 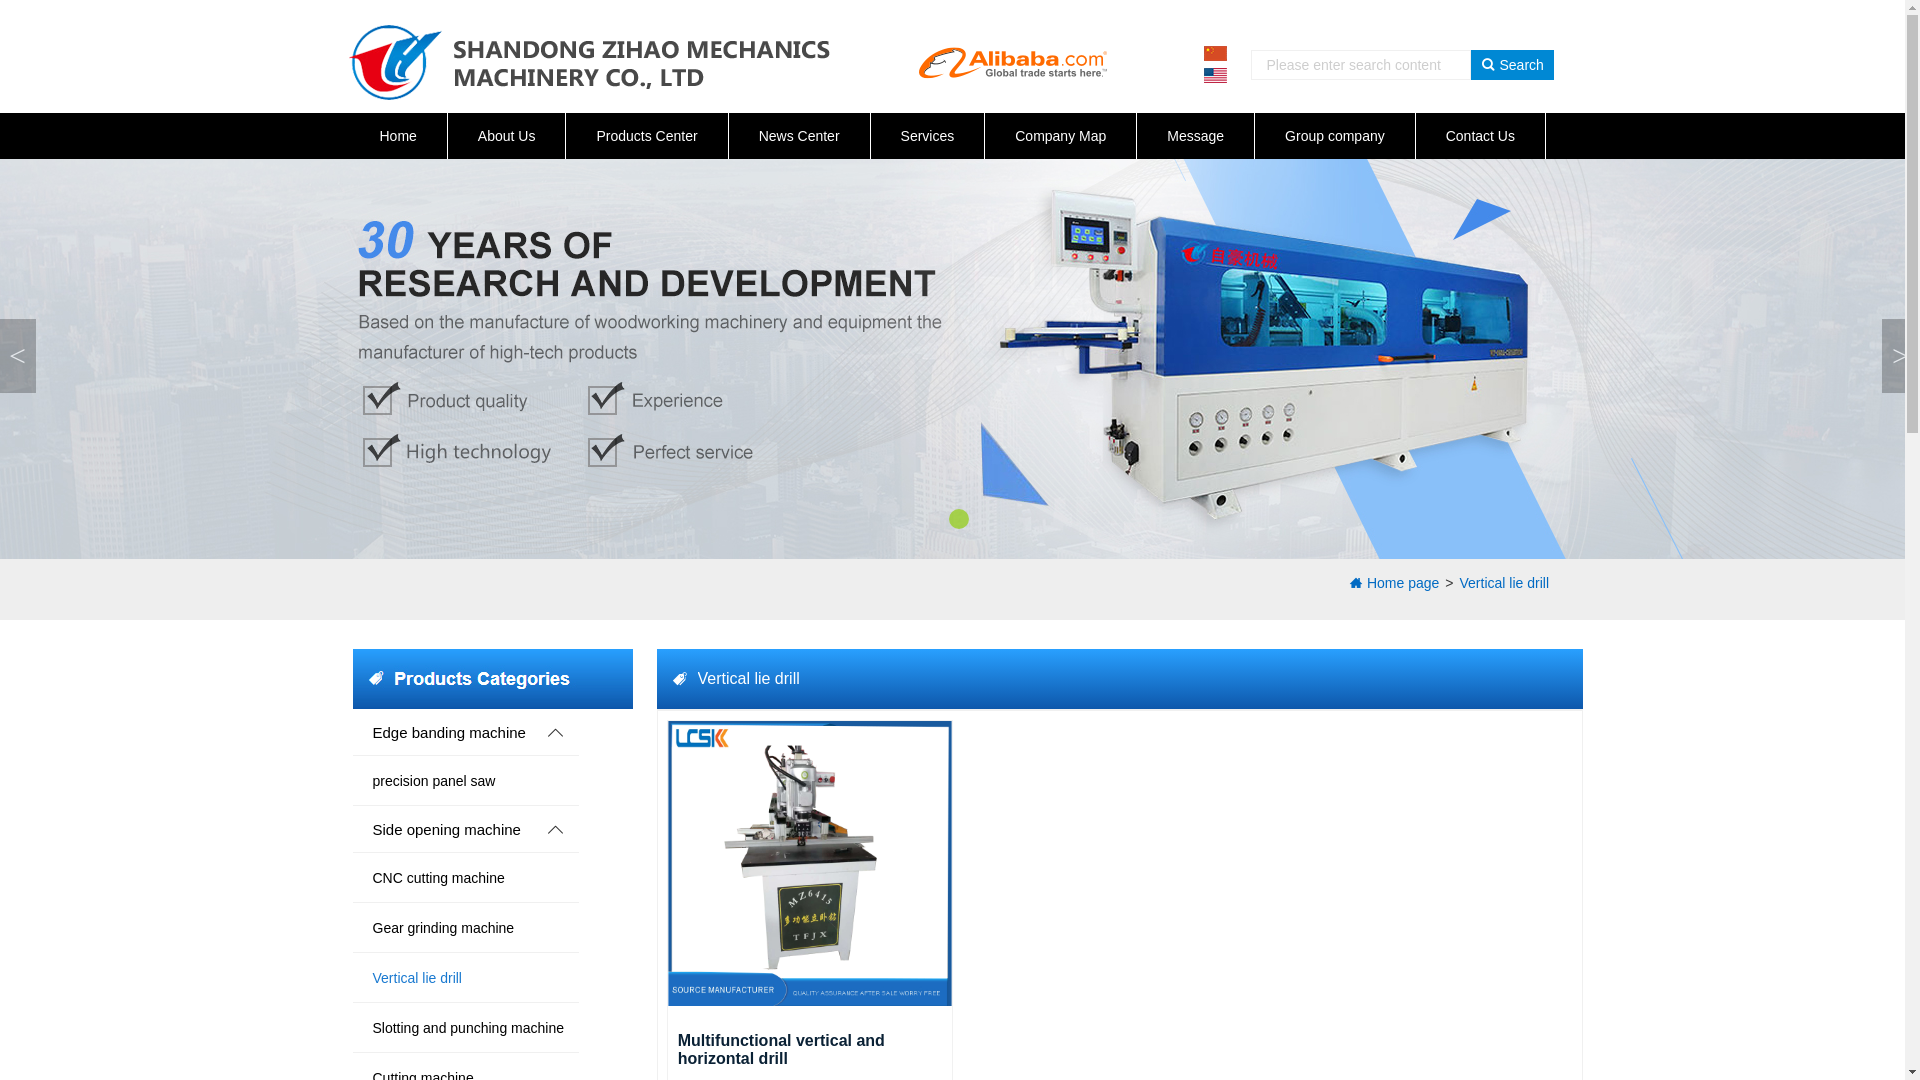 What do you see at coordinates (1335, 135) in the screenshot?
I see `Group company` at bounding box center [1335, 135].